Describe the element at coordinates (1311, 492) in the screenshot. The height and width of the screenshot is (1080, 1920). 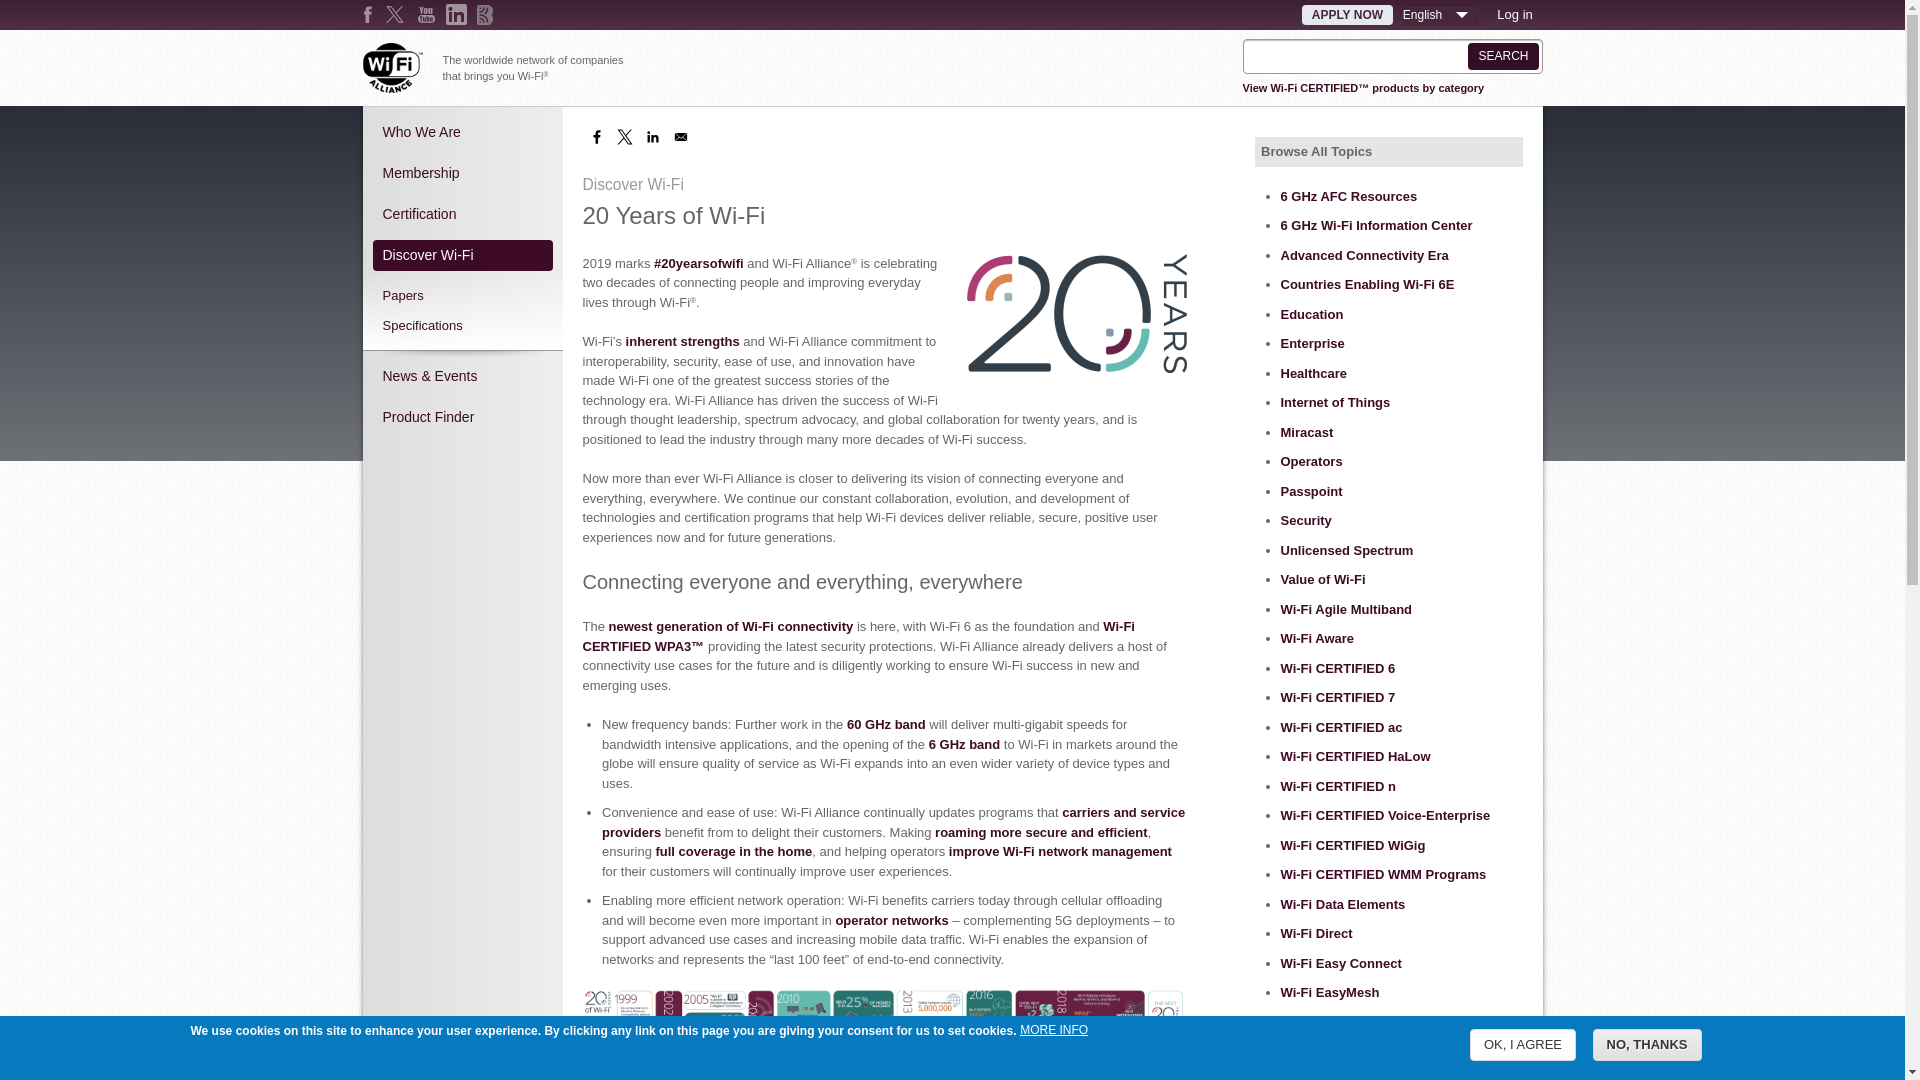
I see `Passpoint` at that location.